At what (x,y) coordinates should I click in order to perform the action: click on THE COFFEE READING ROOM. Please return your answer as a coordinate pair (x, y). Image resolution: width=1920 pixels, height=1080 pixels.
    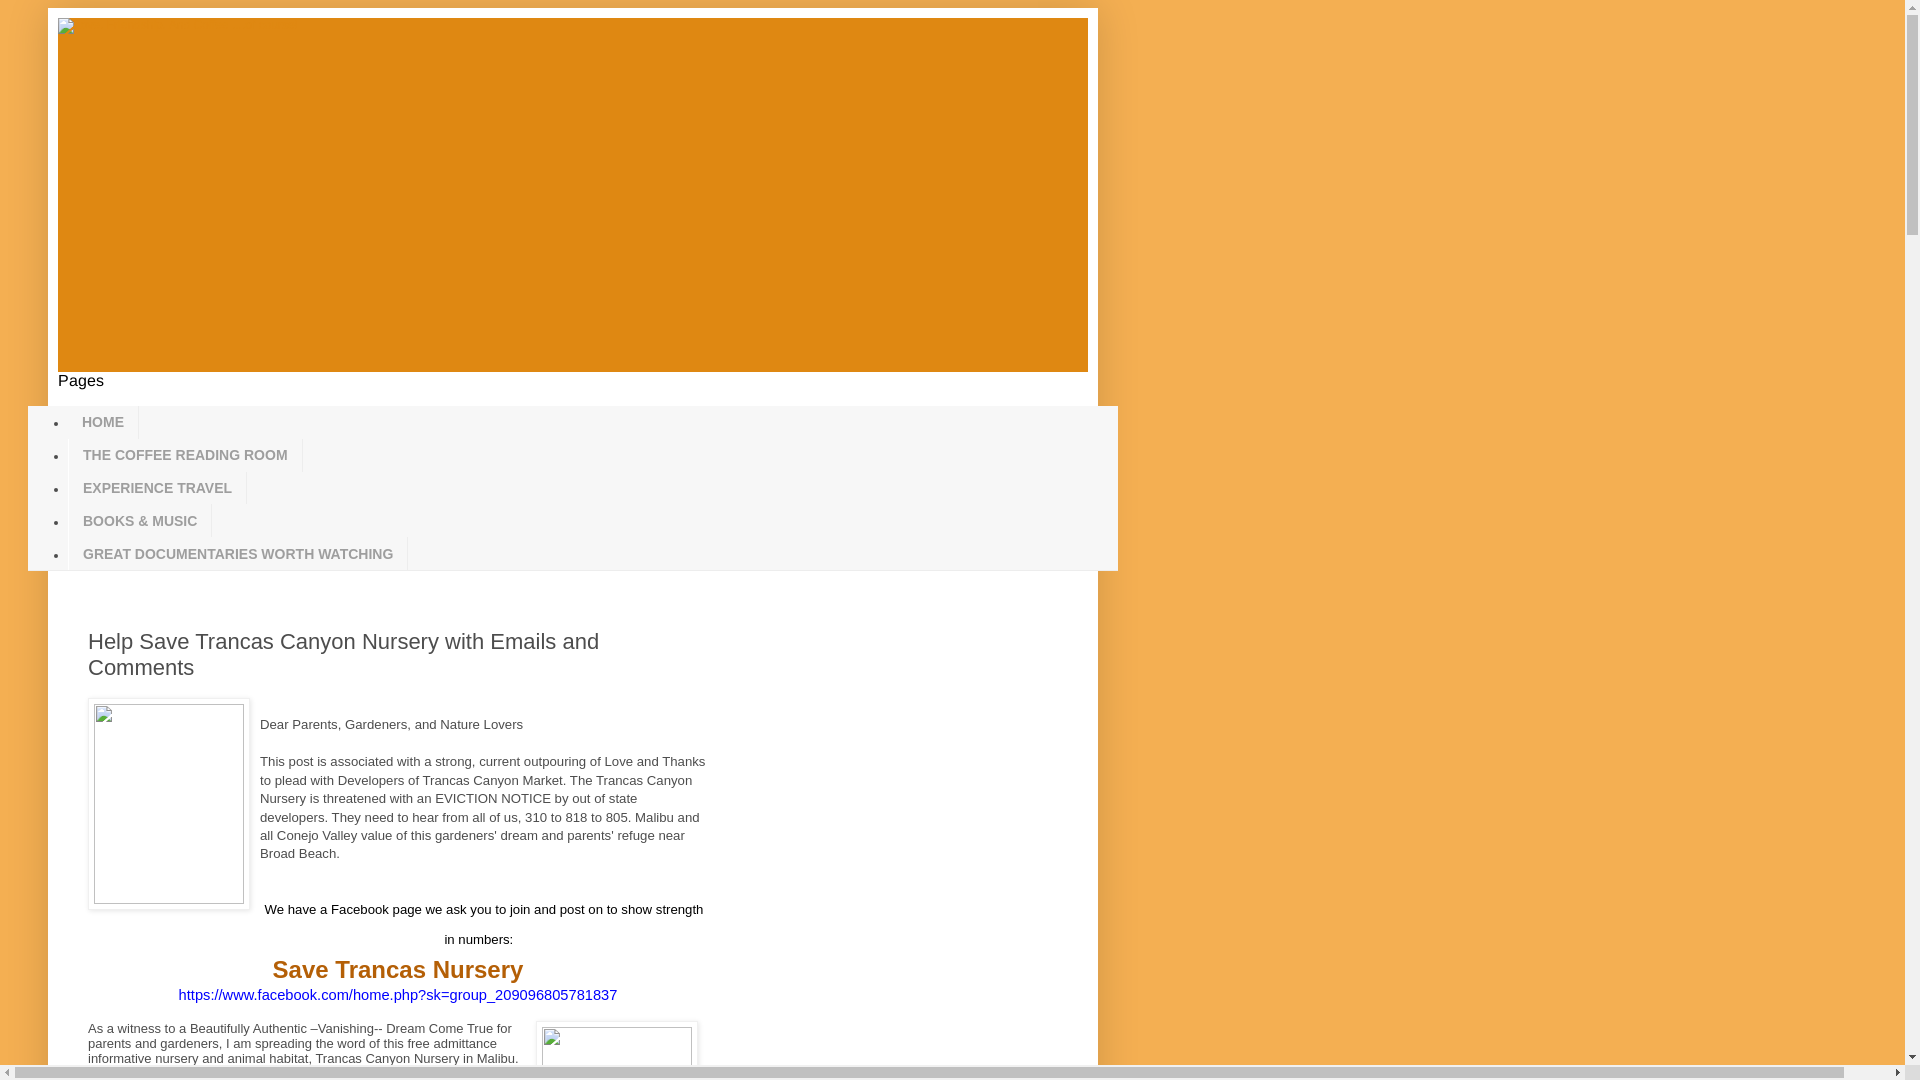
    Looking at the image, I should click on (186, 456).